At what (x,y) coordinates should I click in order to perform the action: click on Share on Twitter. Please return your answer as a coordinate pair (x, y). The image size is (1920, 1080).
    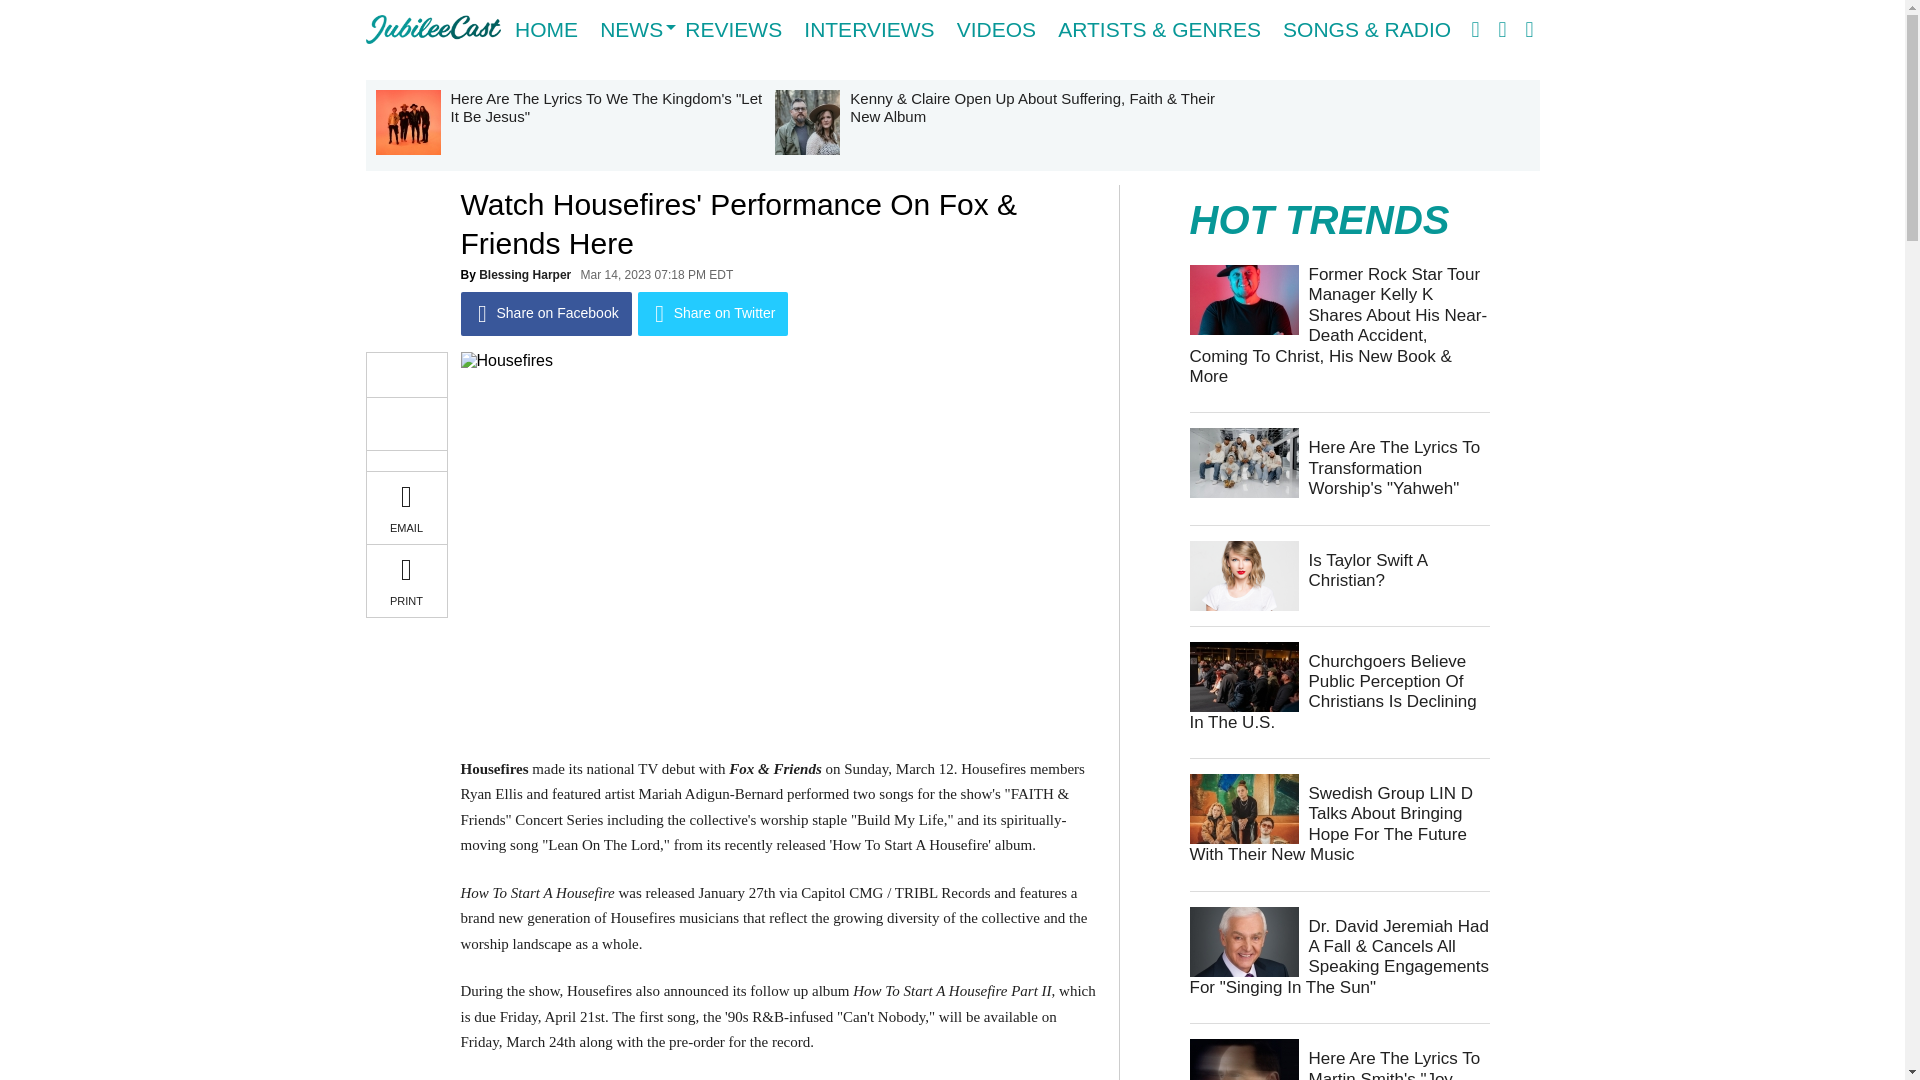
    Looking at the image, I should click on (713, 313).